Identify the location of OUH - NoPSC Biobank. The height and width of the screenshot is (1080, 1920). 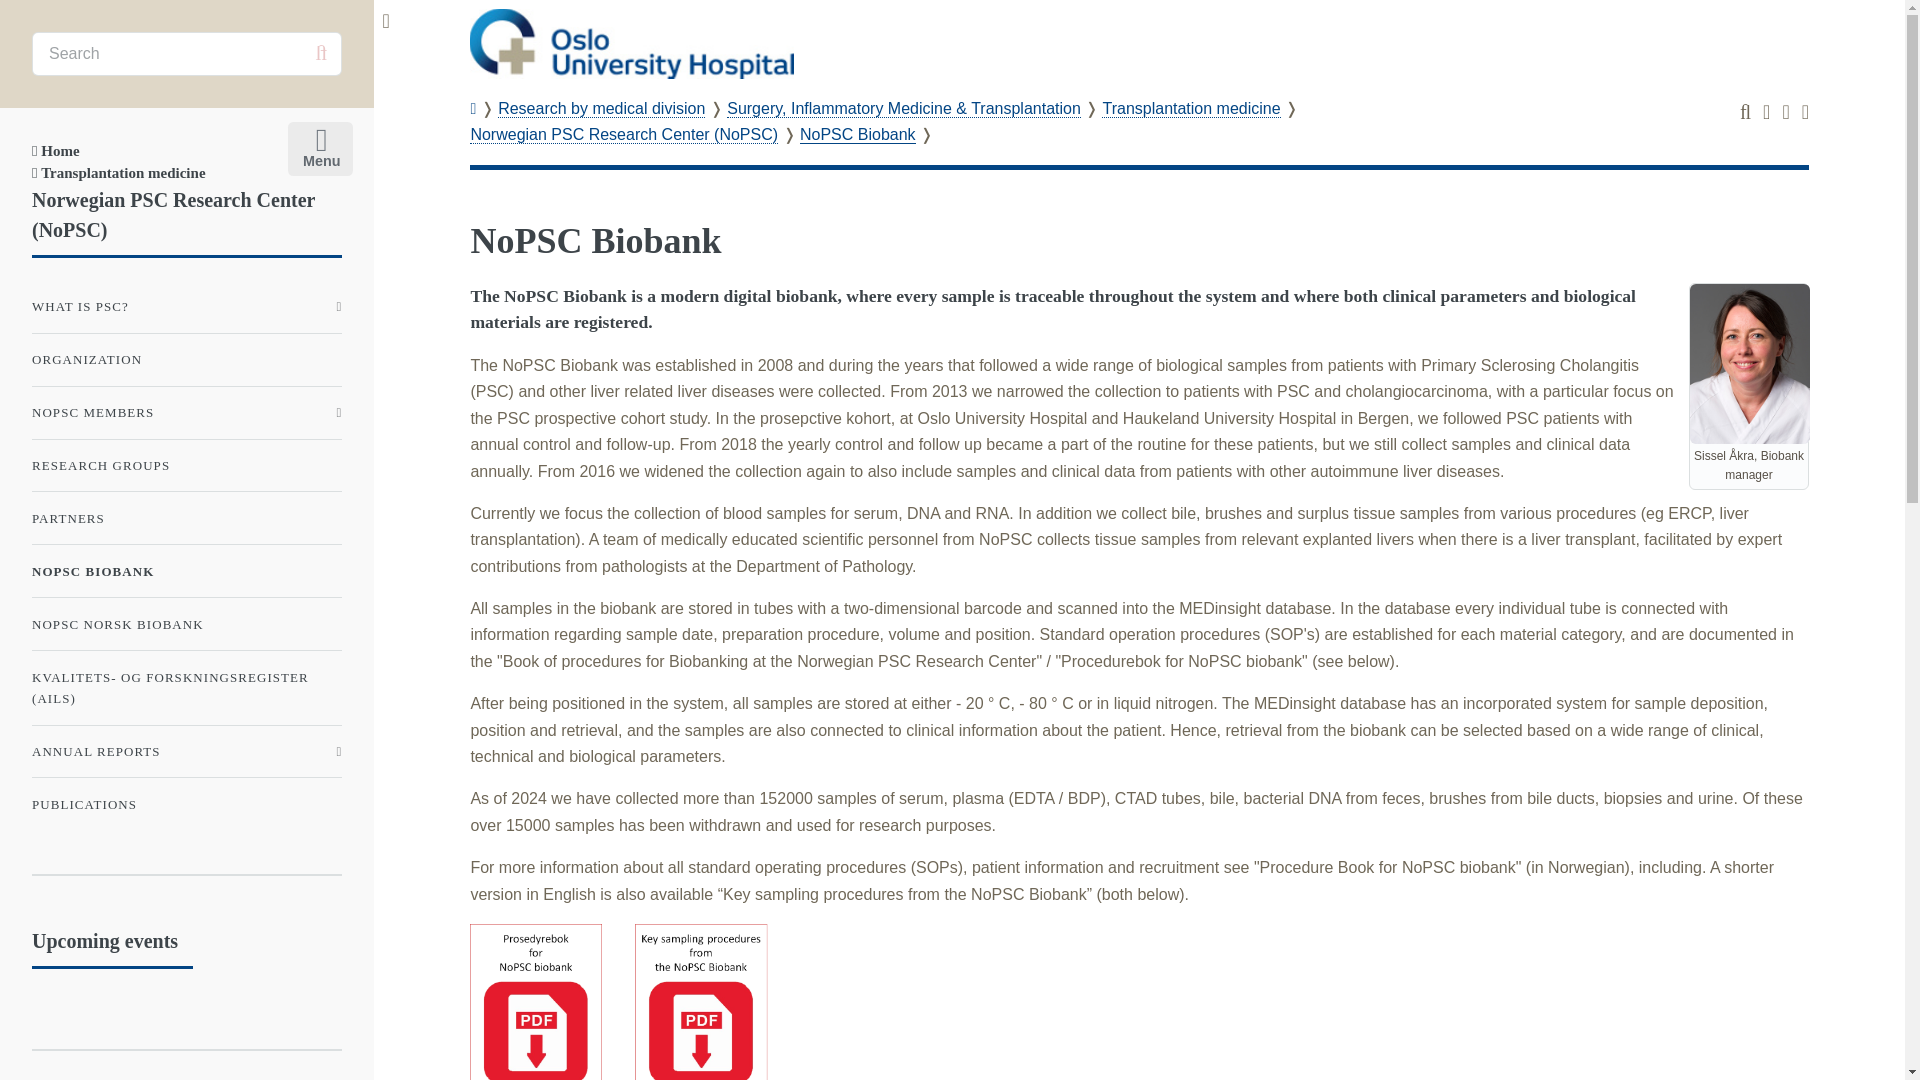
(632, 44).